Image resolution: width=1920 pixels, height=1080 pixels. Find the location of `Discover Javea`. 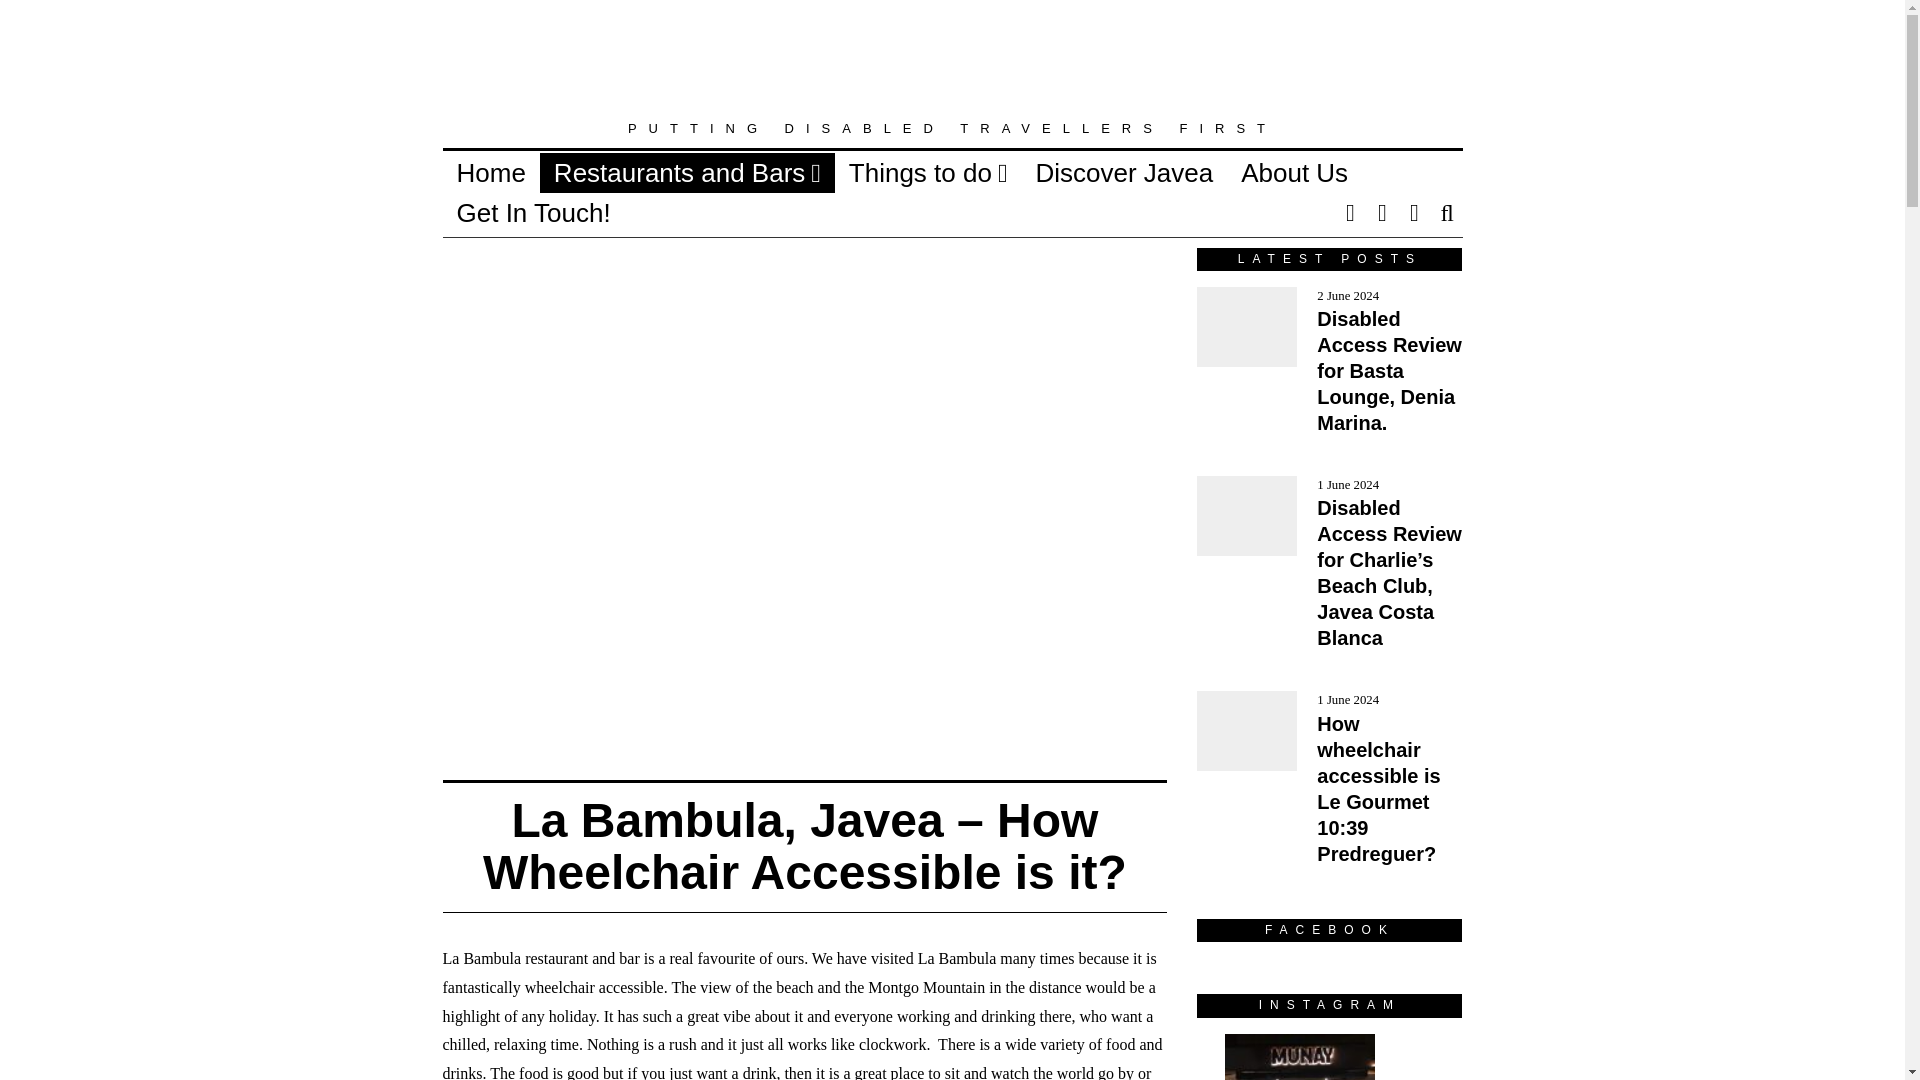

Discover Javea is located at coordinates (1124, 172).